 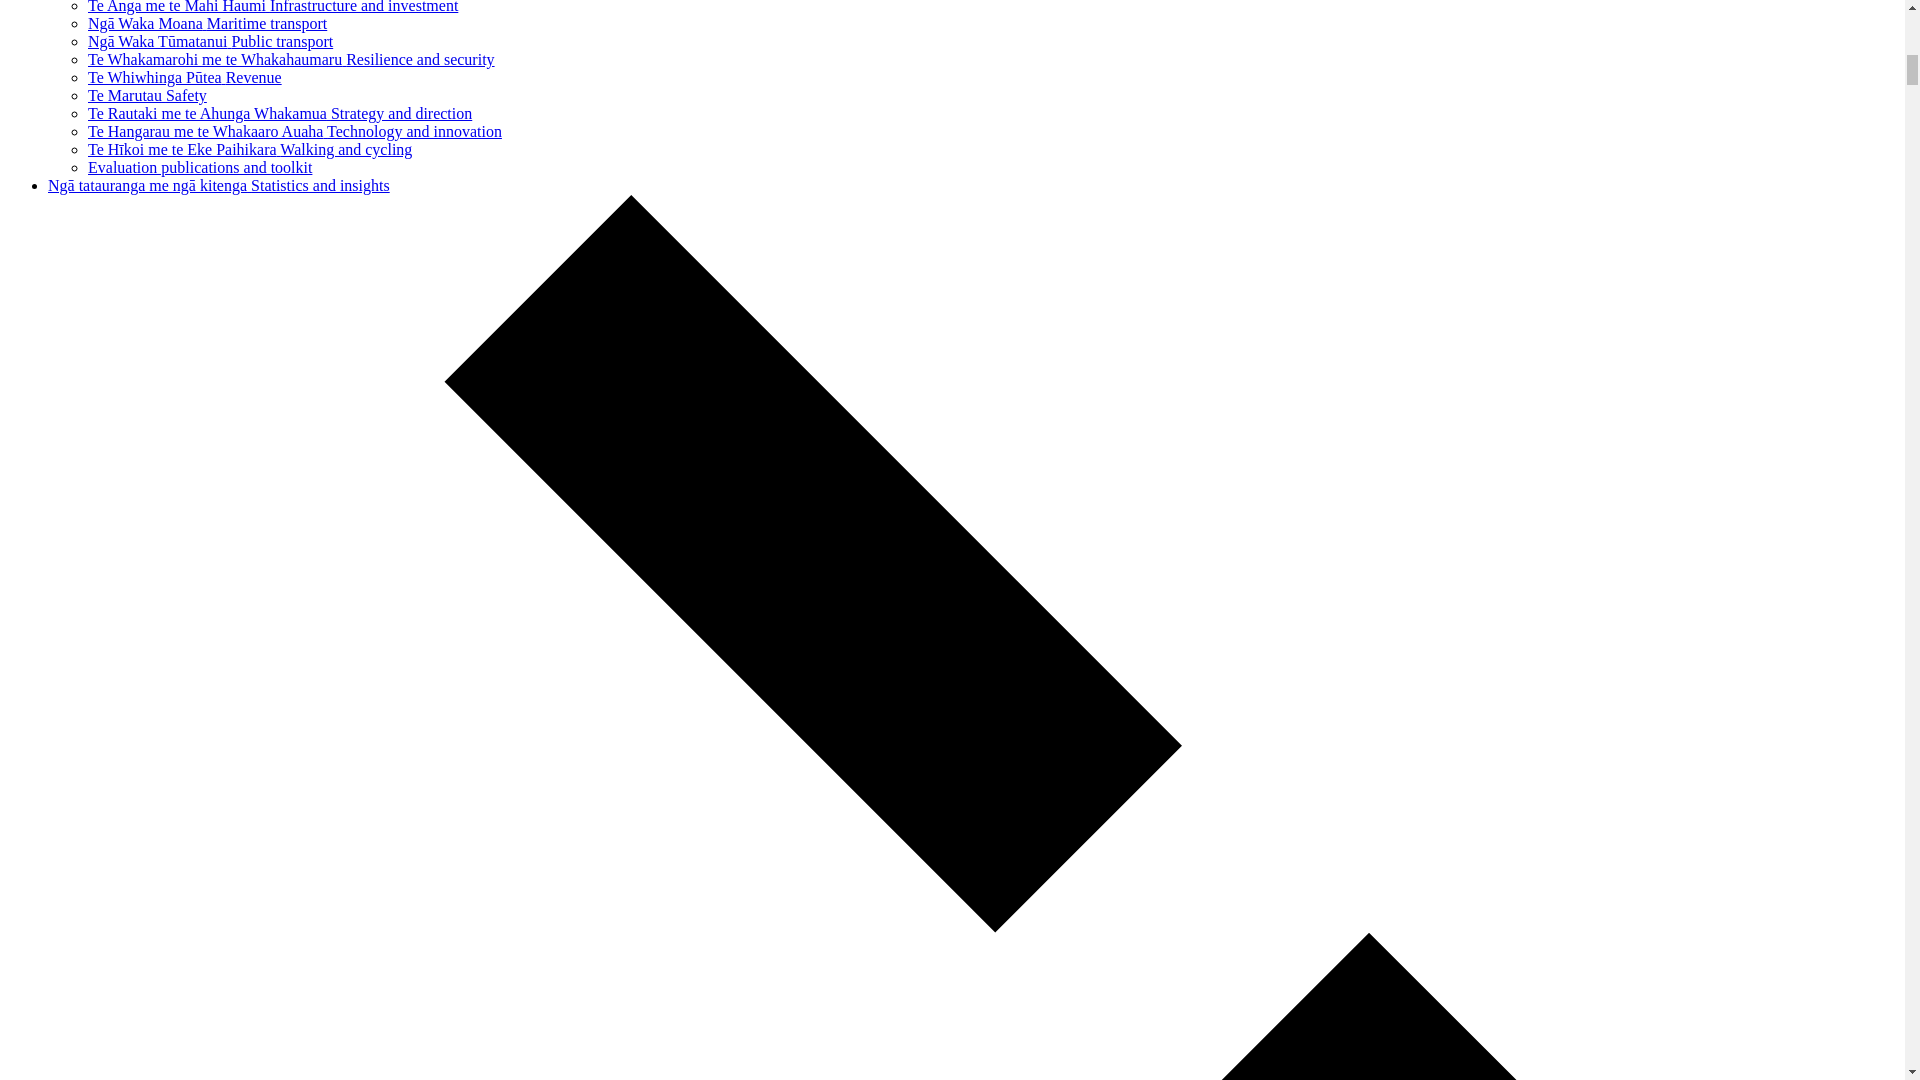 What do you see at coordinates (280, 113) in the screenshot?
I see `Te Rautaki me te Ahunga Whakamua Strategy and direction` at bounding box center [280, 113].